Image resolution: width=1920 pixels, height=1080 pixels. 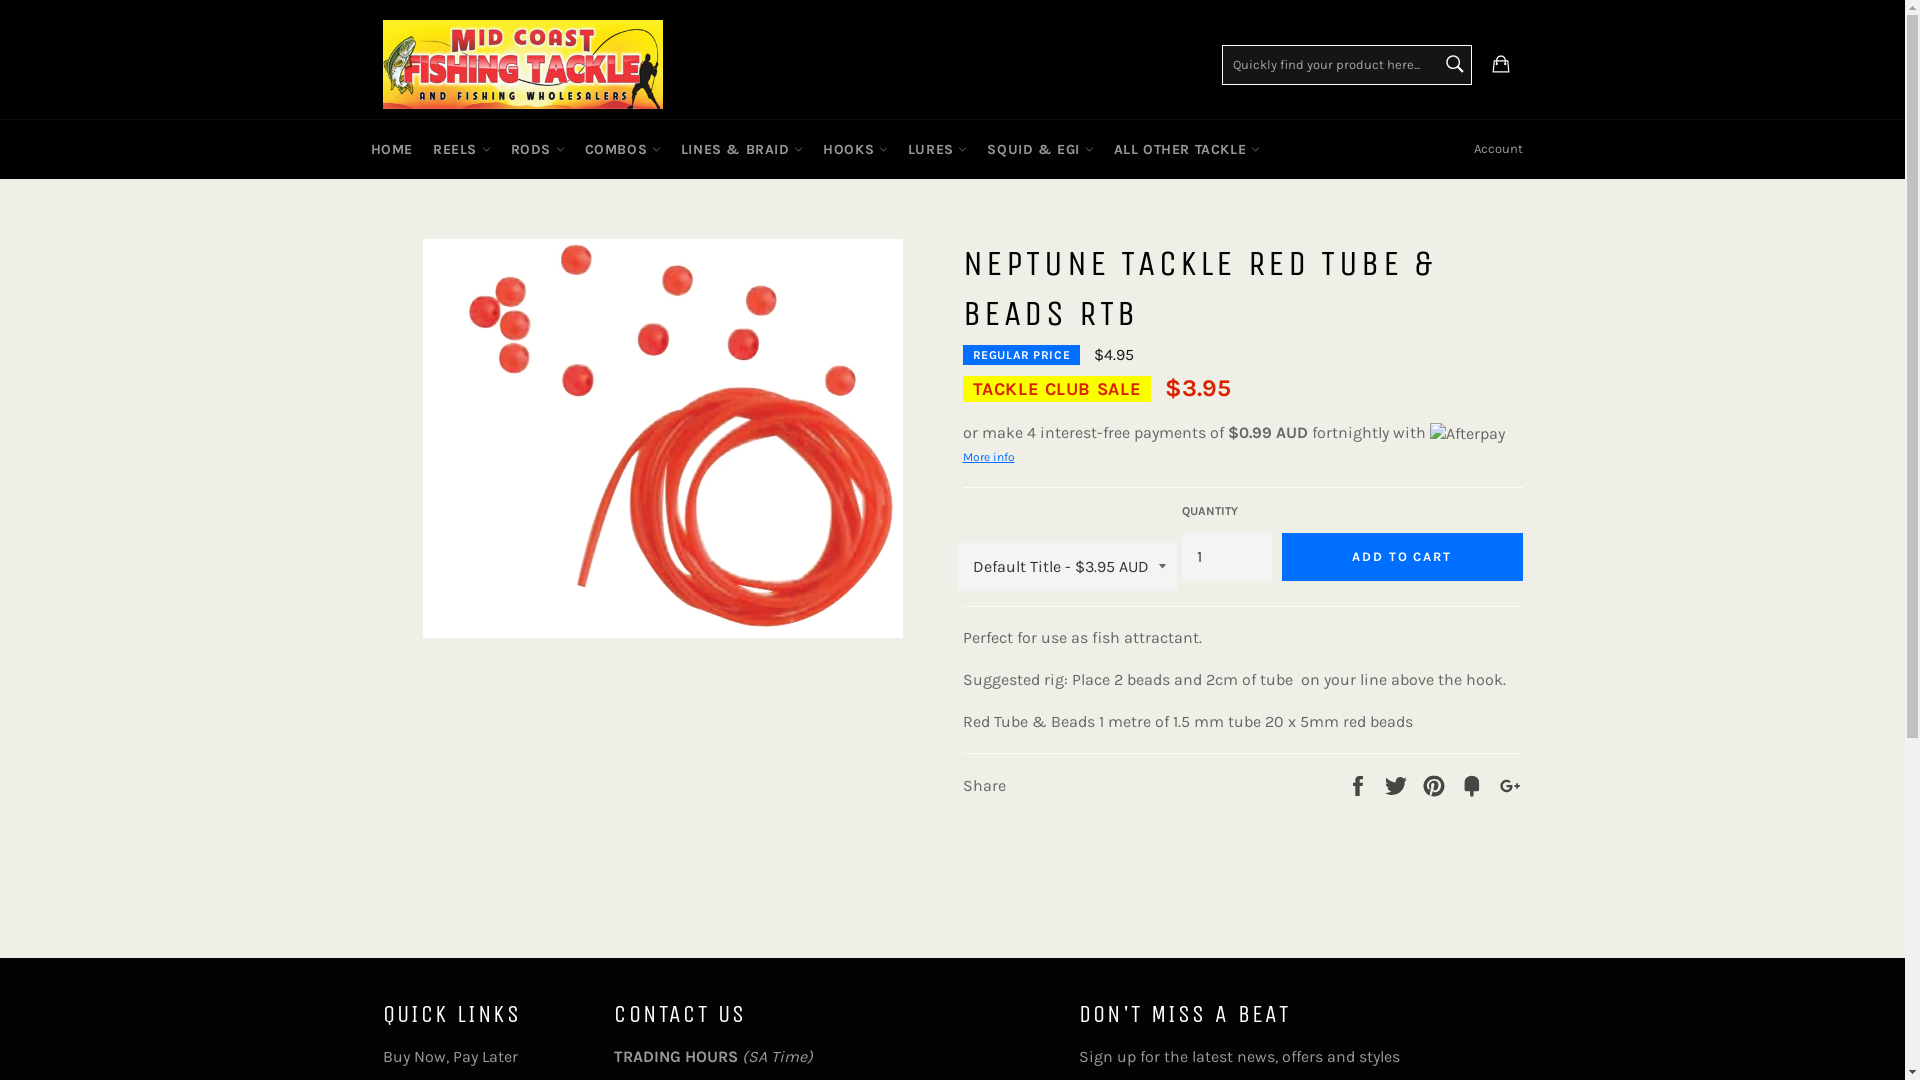 I want to click on Tweet, so click(x=1398, y=784).